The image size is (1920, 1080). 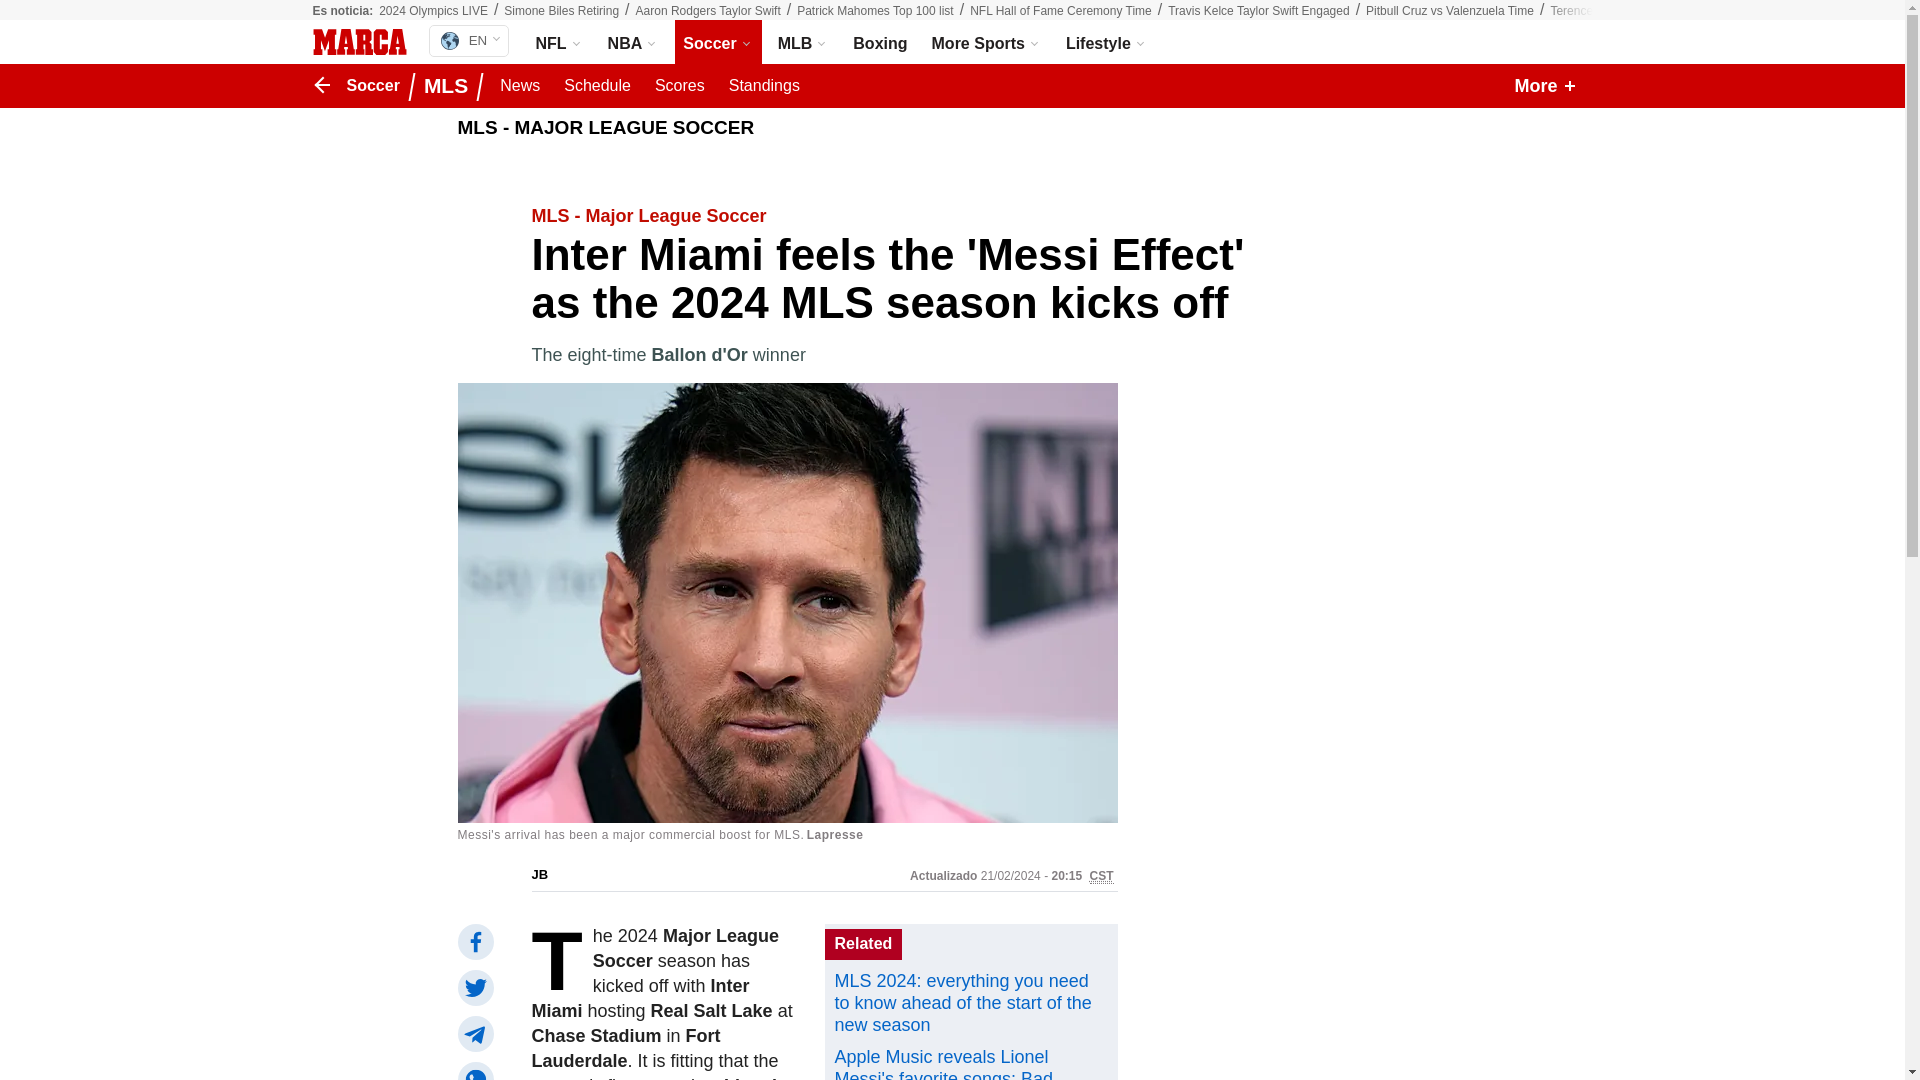 What do you see at coordinates (560, 11) in the screenshot?
I see `Simone Biles Retiring` at bounding box center [560, 11].